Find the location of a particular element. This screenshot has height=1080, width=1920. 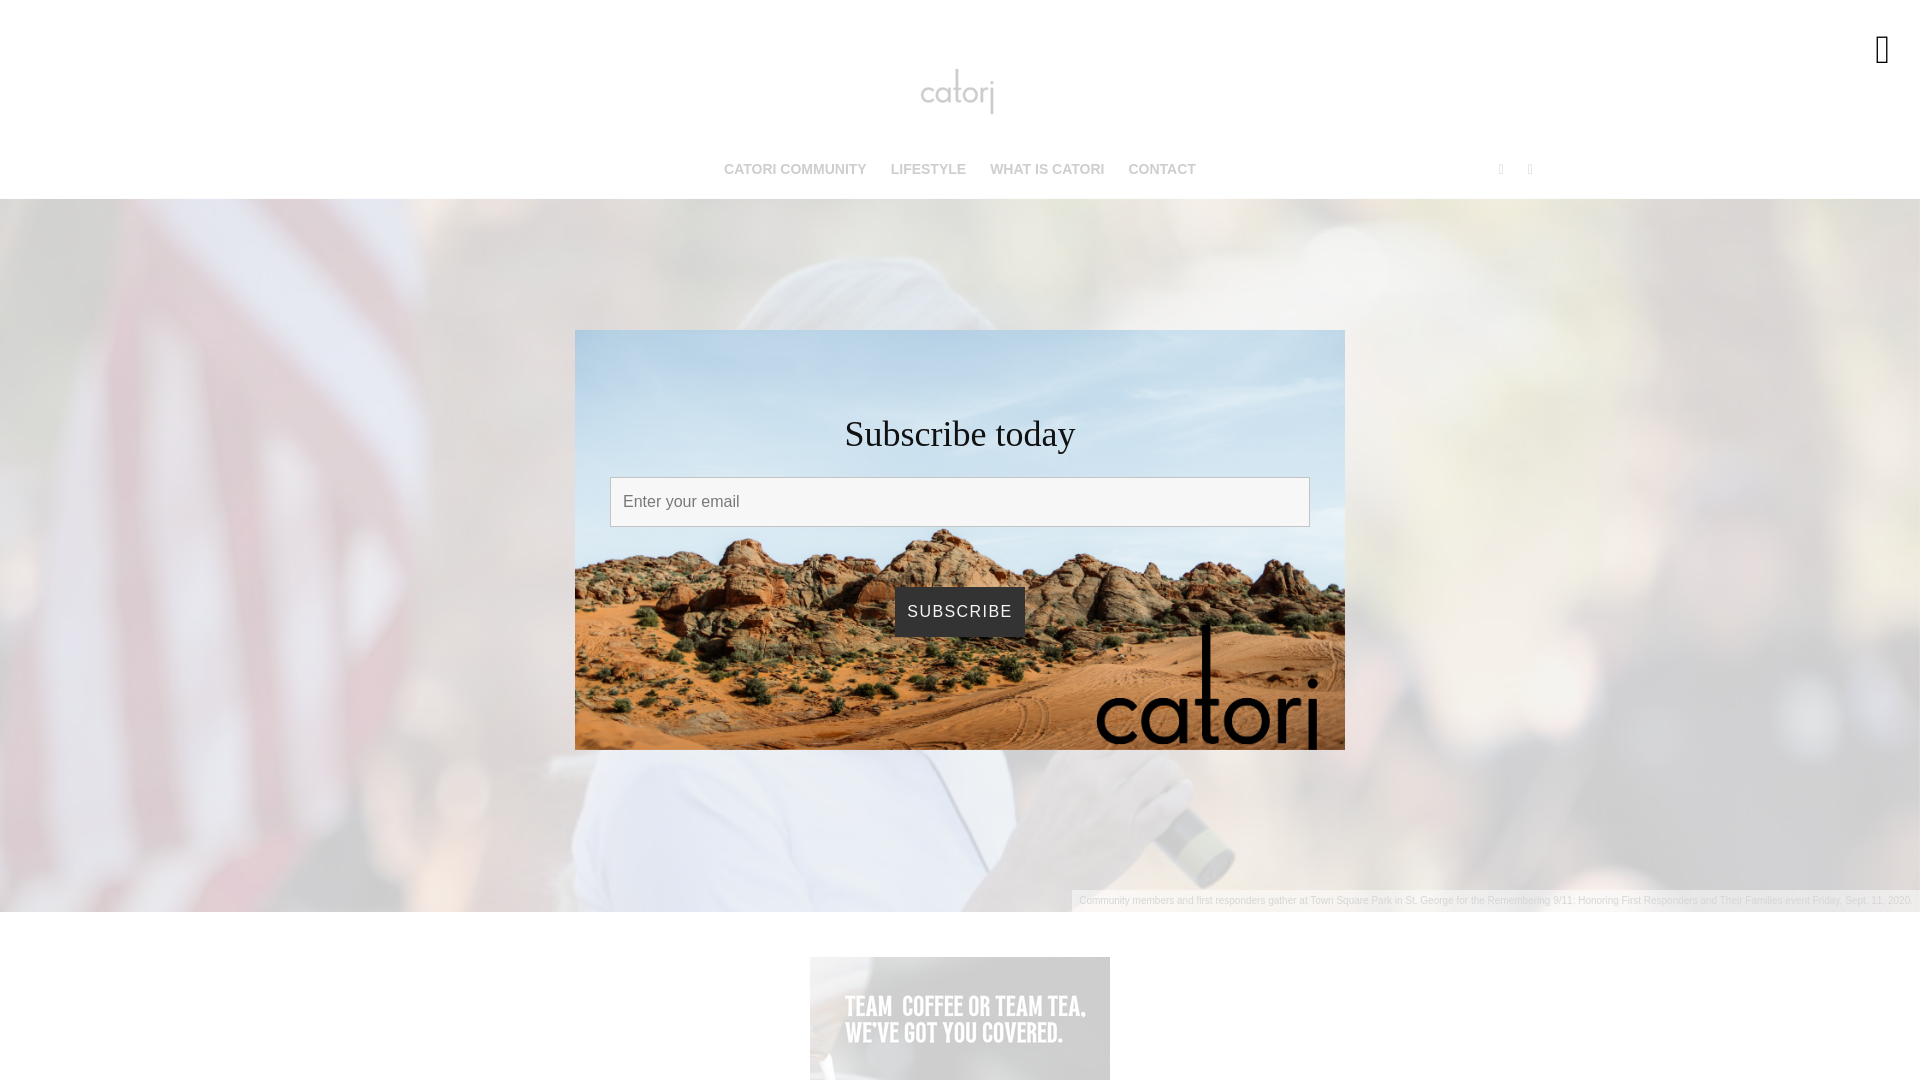

SUBSCRIBE is located at coordinates (958, 612).